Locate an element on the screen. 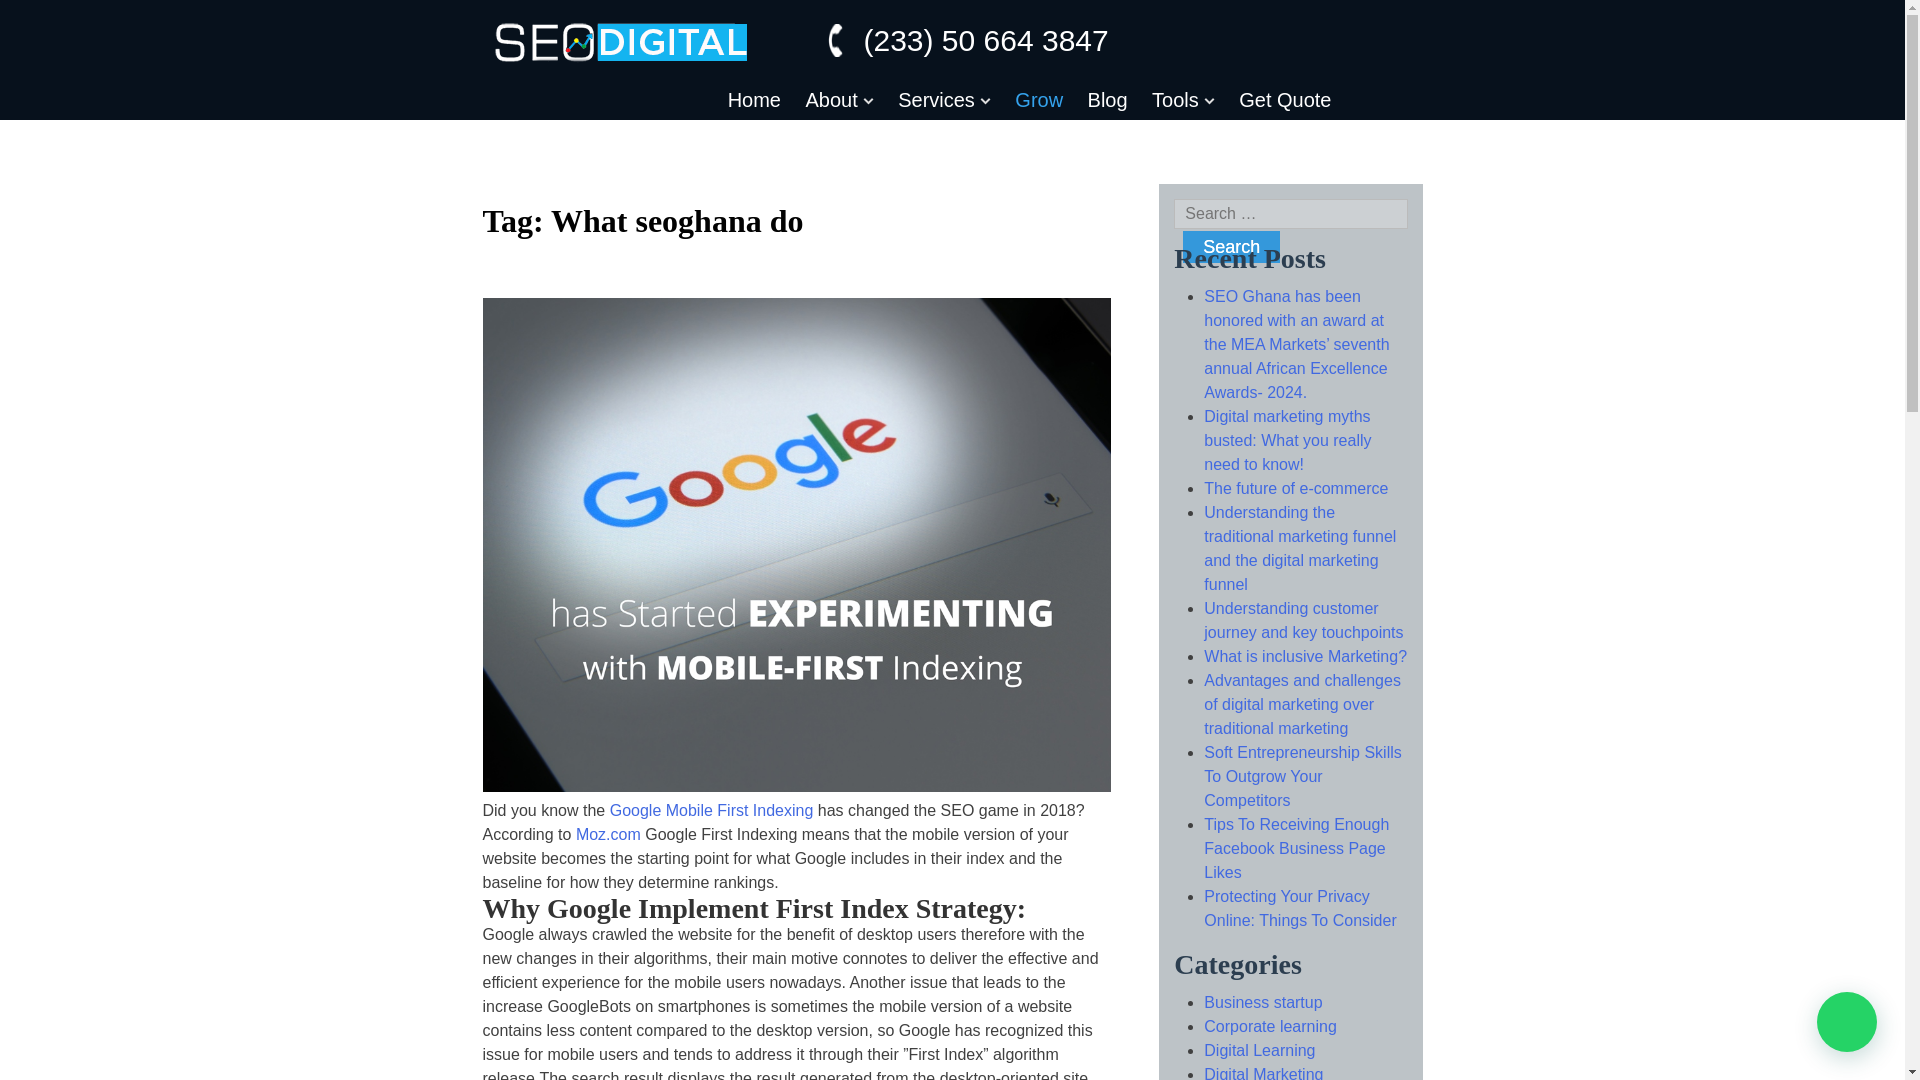 The width and height of the screenshot is (1920, 1080). Tools is located at coordinates (1184, 103).